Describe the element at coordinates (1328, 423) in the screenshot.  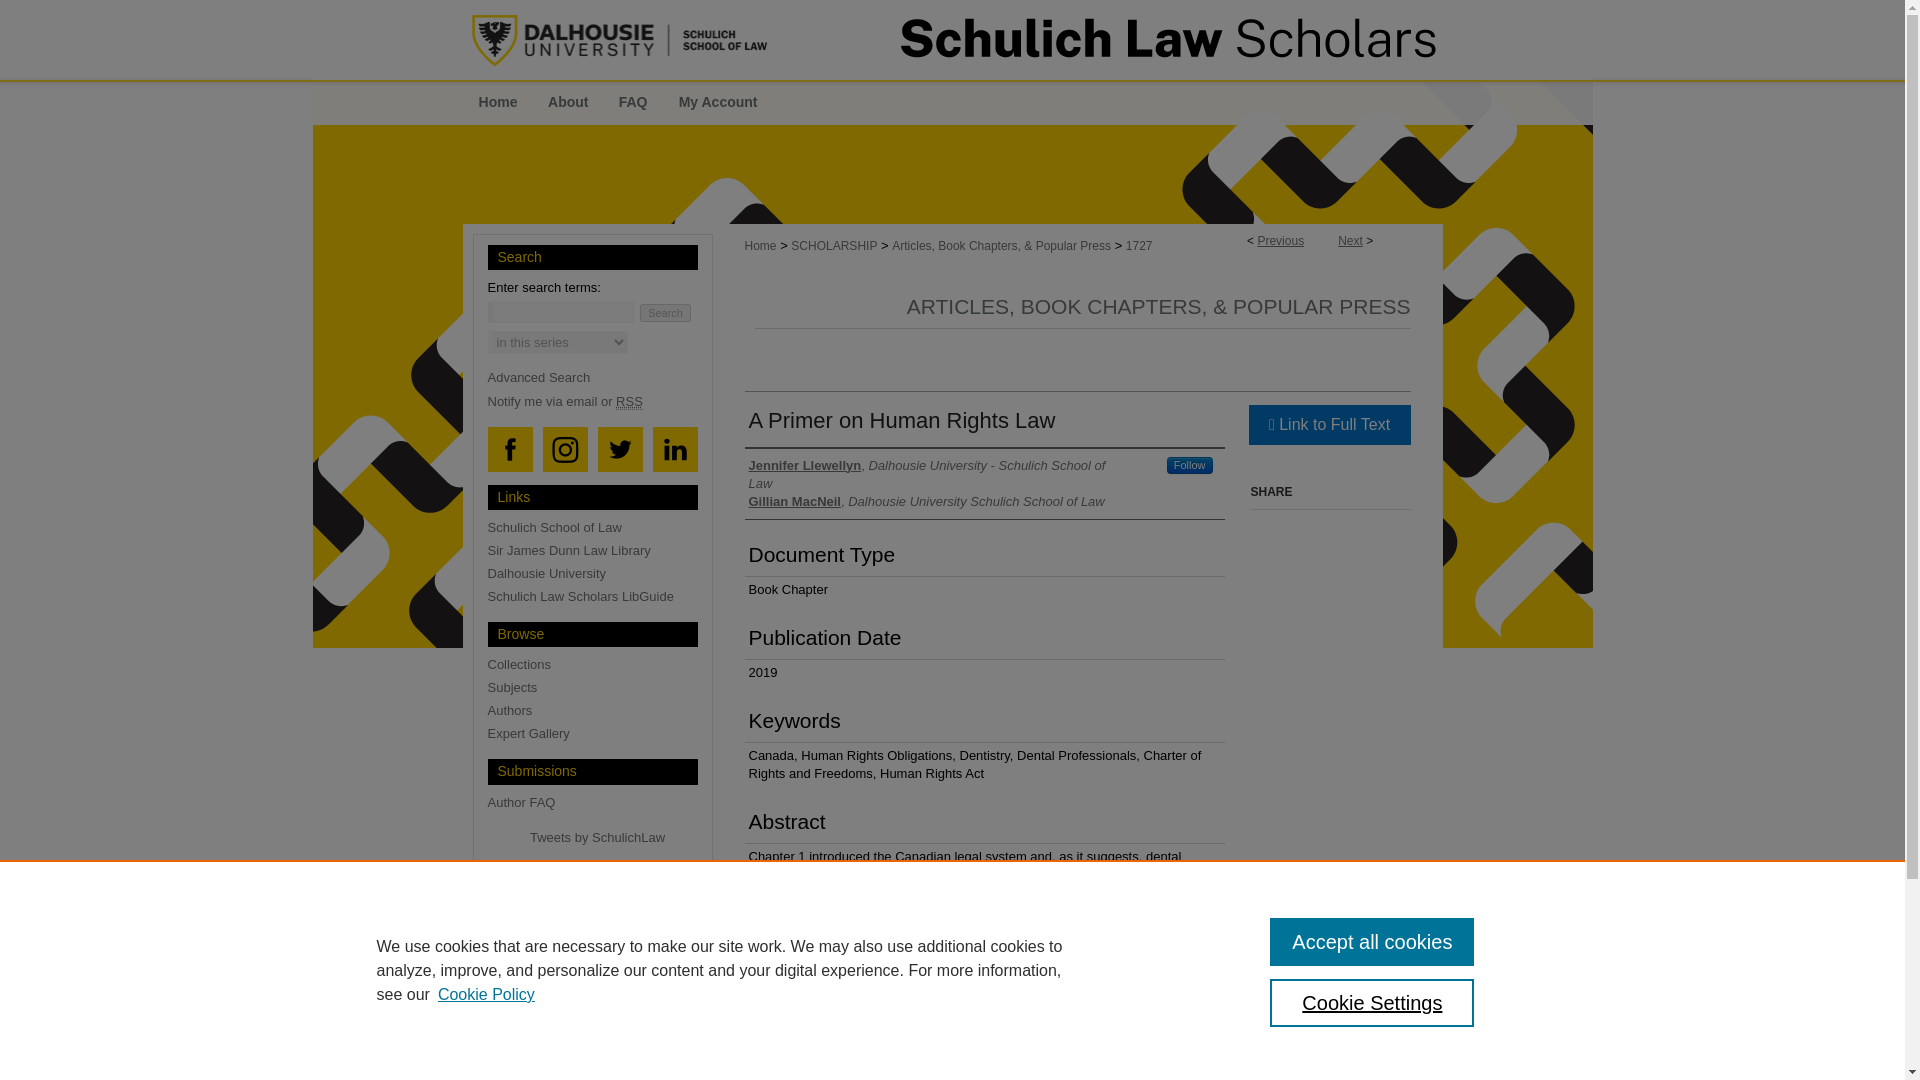
I see `Link to Full Text` at that location.